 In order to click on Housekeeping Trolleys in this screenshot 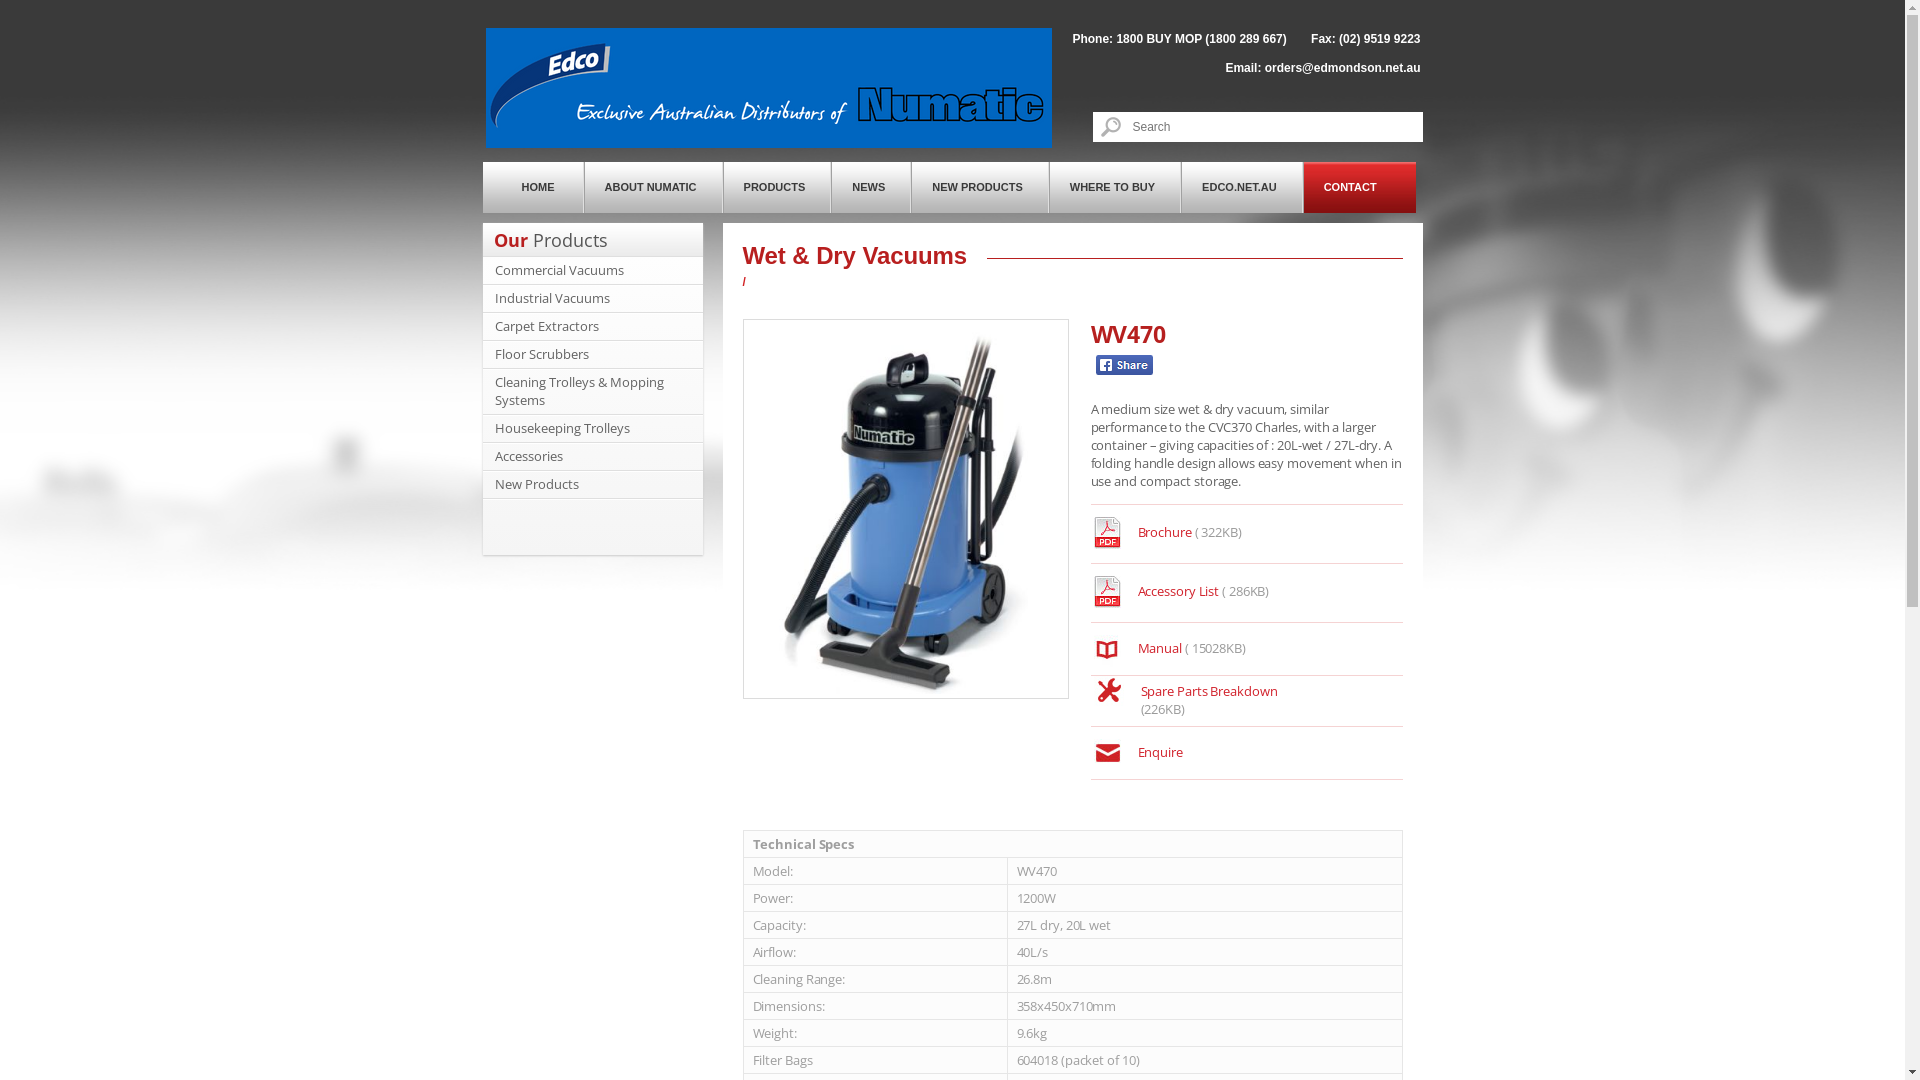, I will do `click(561, 428)`.